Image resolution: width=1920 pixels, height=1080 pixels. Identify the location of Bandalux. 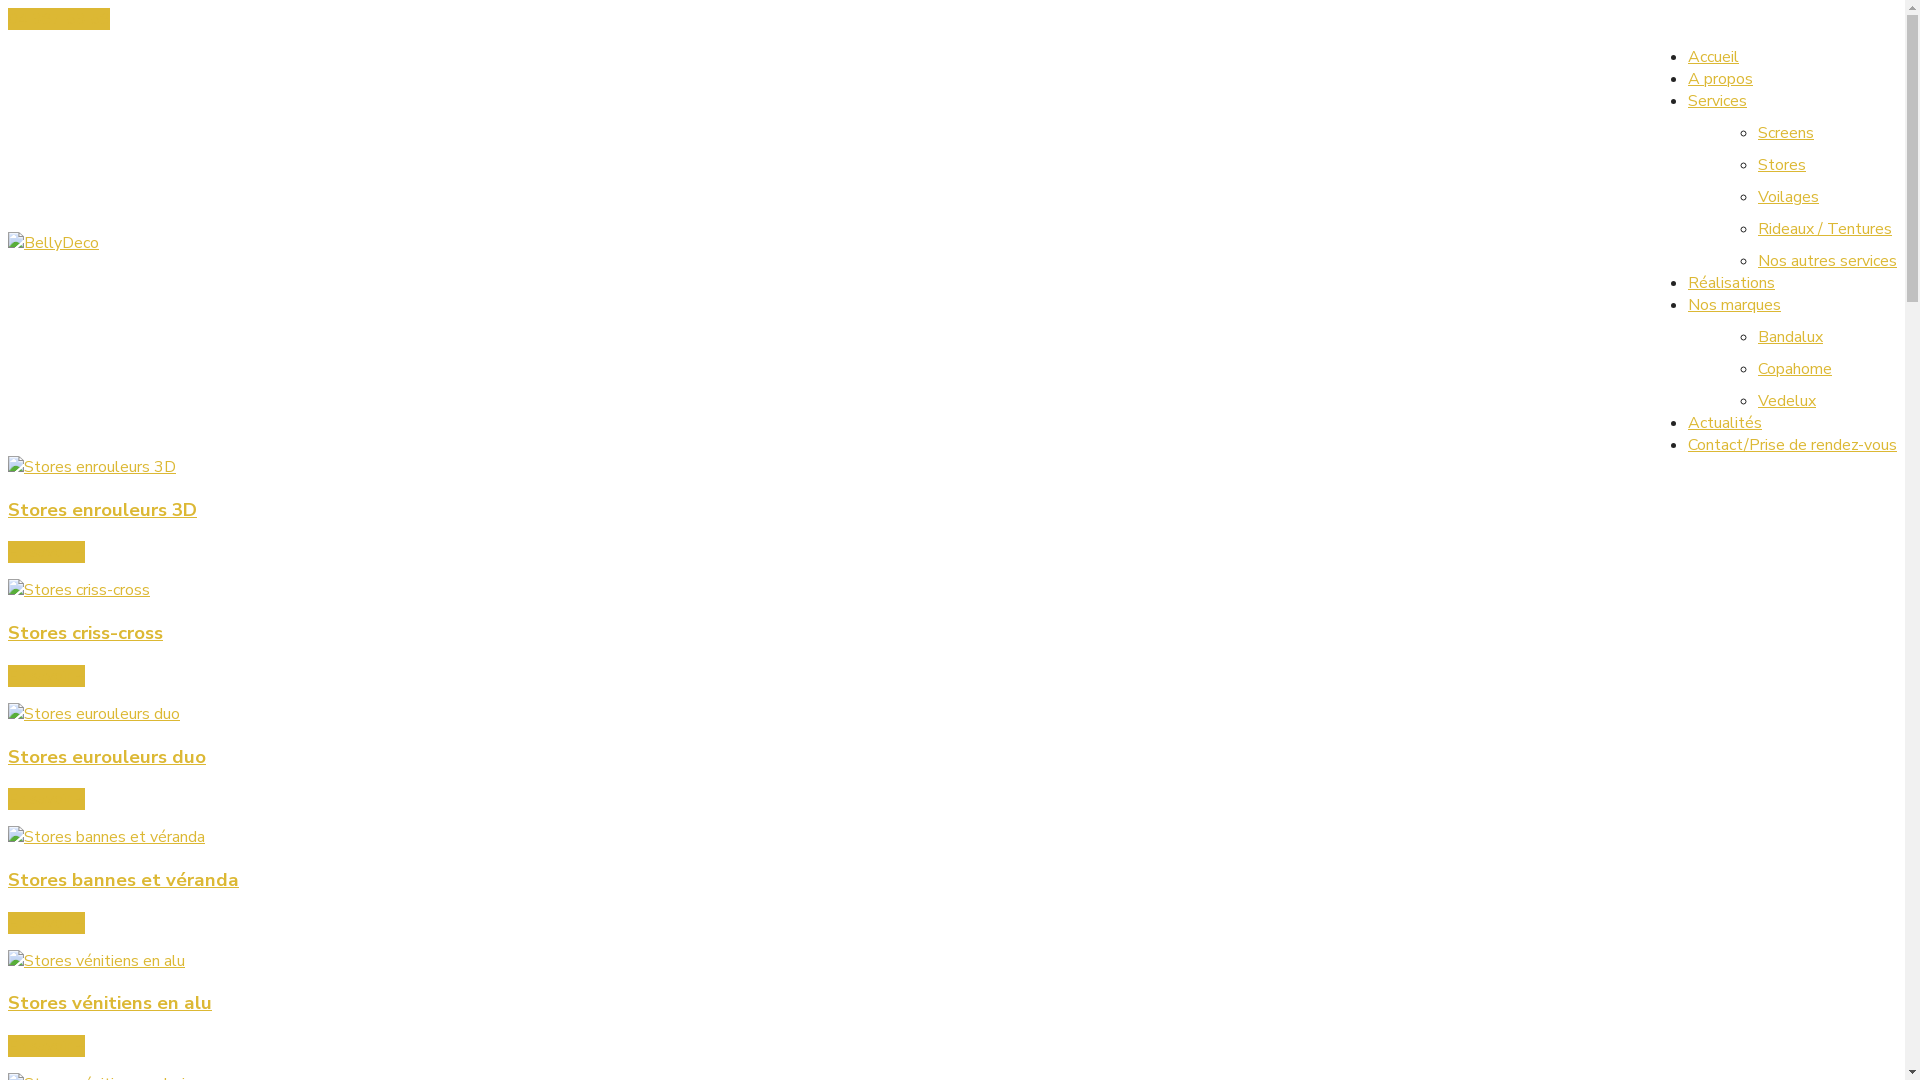
(1790, 337).